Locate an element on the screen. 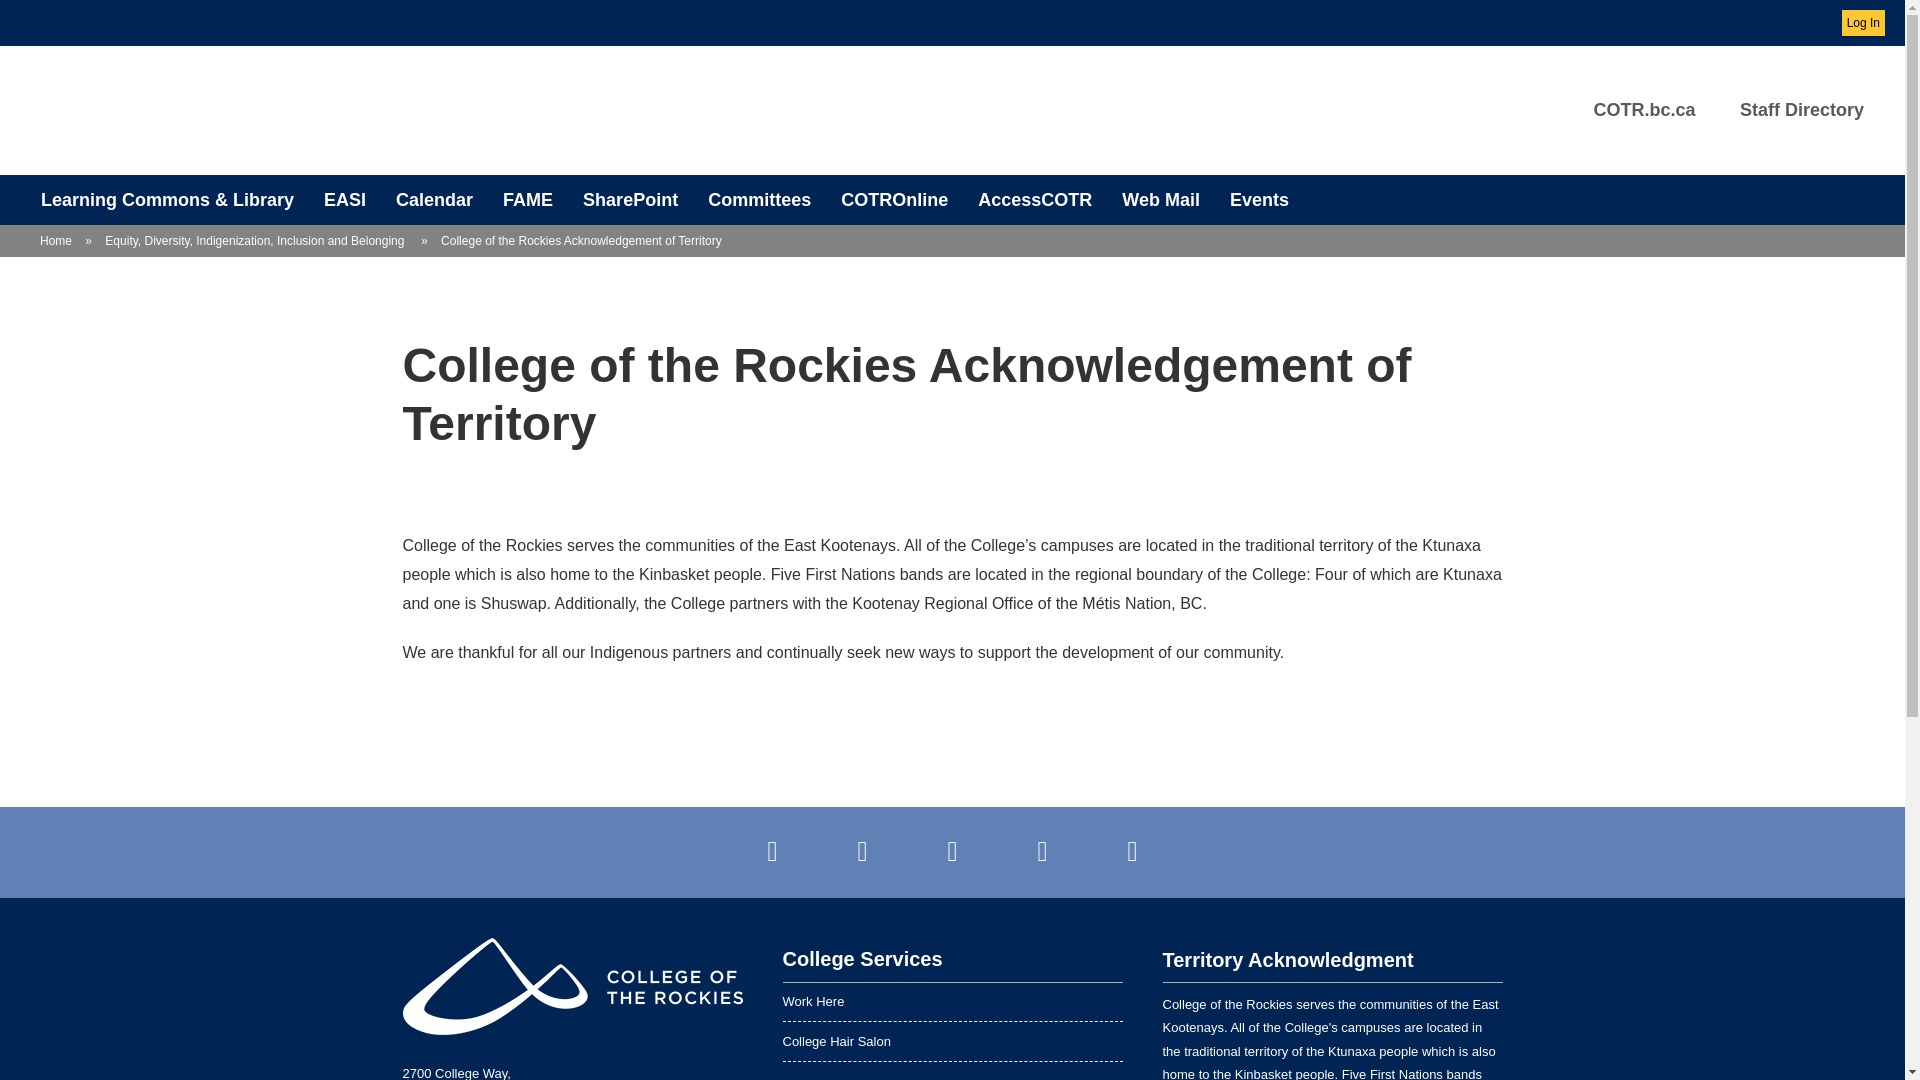  Home is located at coordinates (56, 241).